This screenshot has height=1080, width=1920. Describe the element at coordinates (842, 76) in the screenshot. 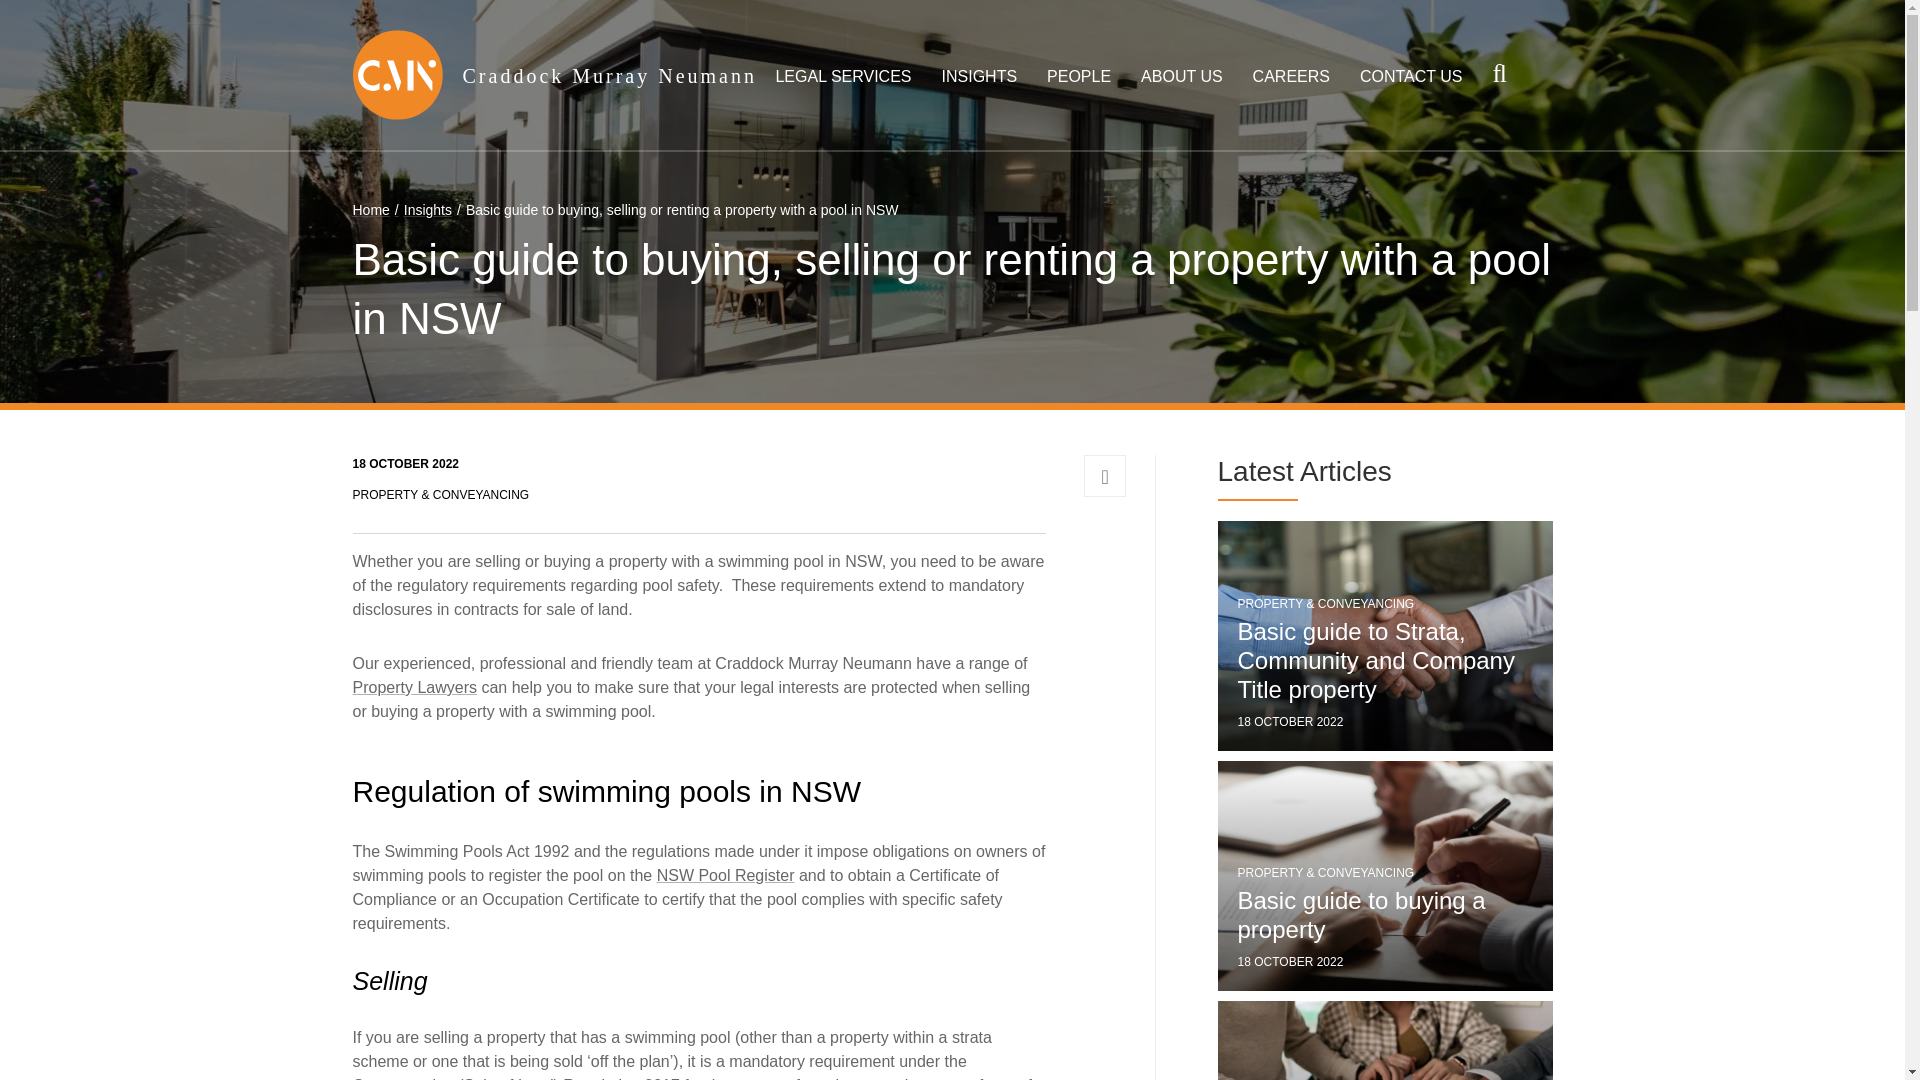

I see `LEGAL SERVICES` at that location.